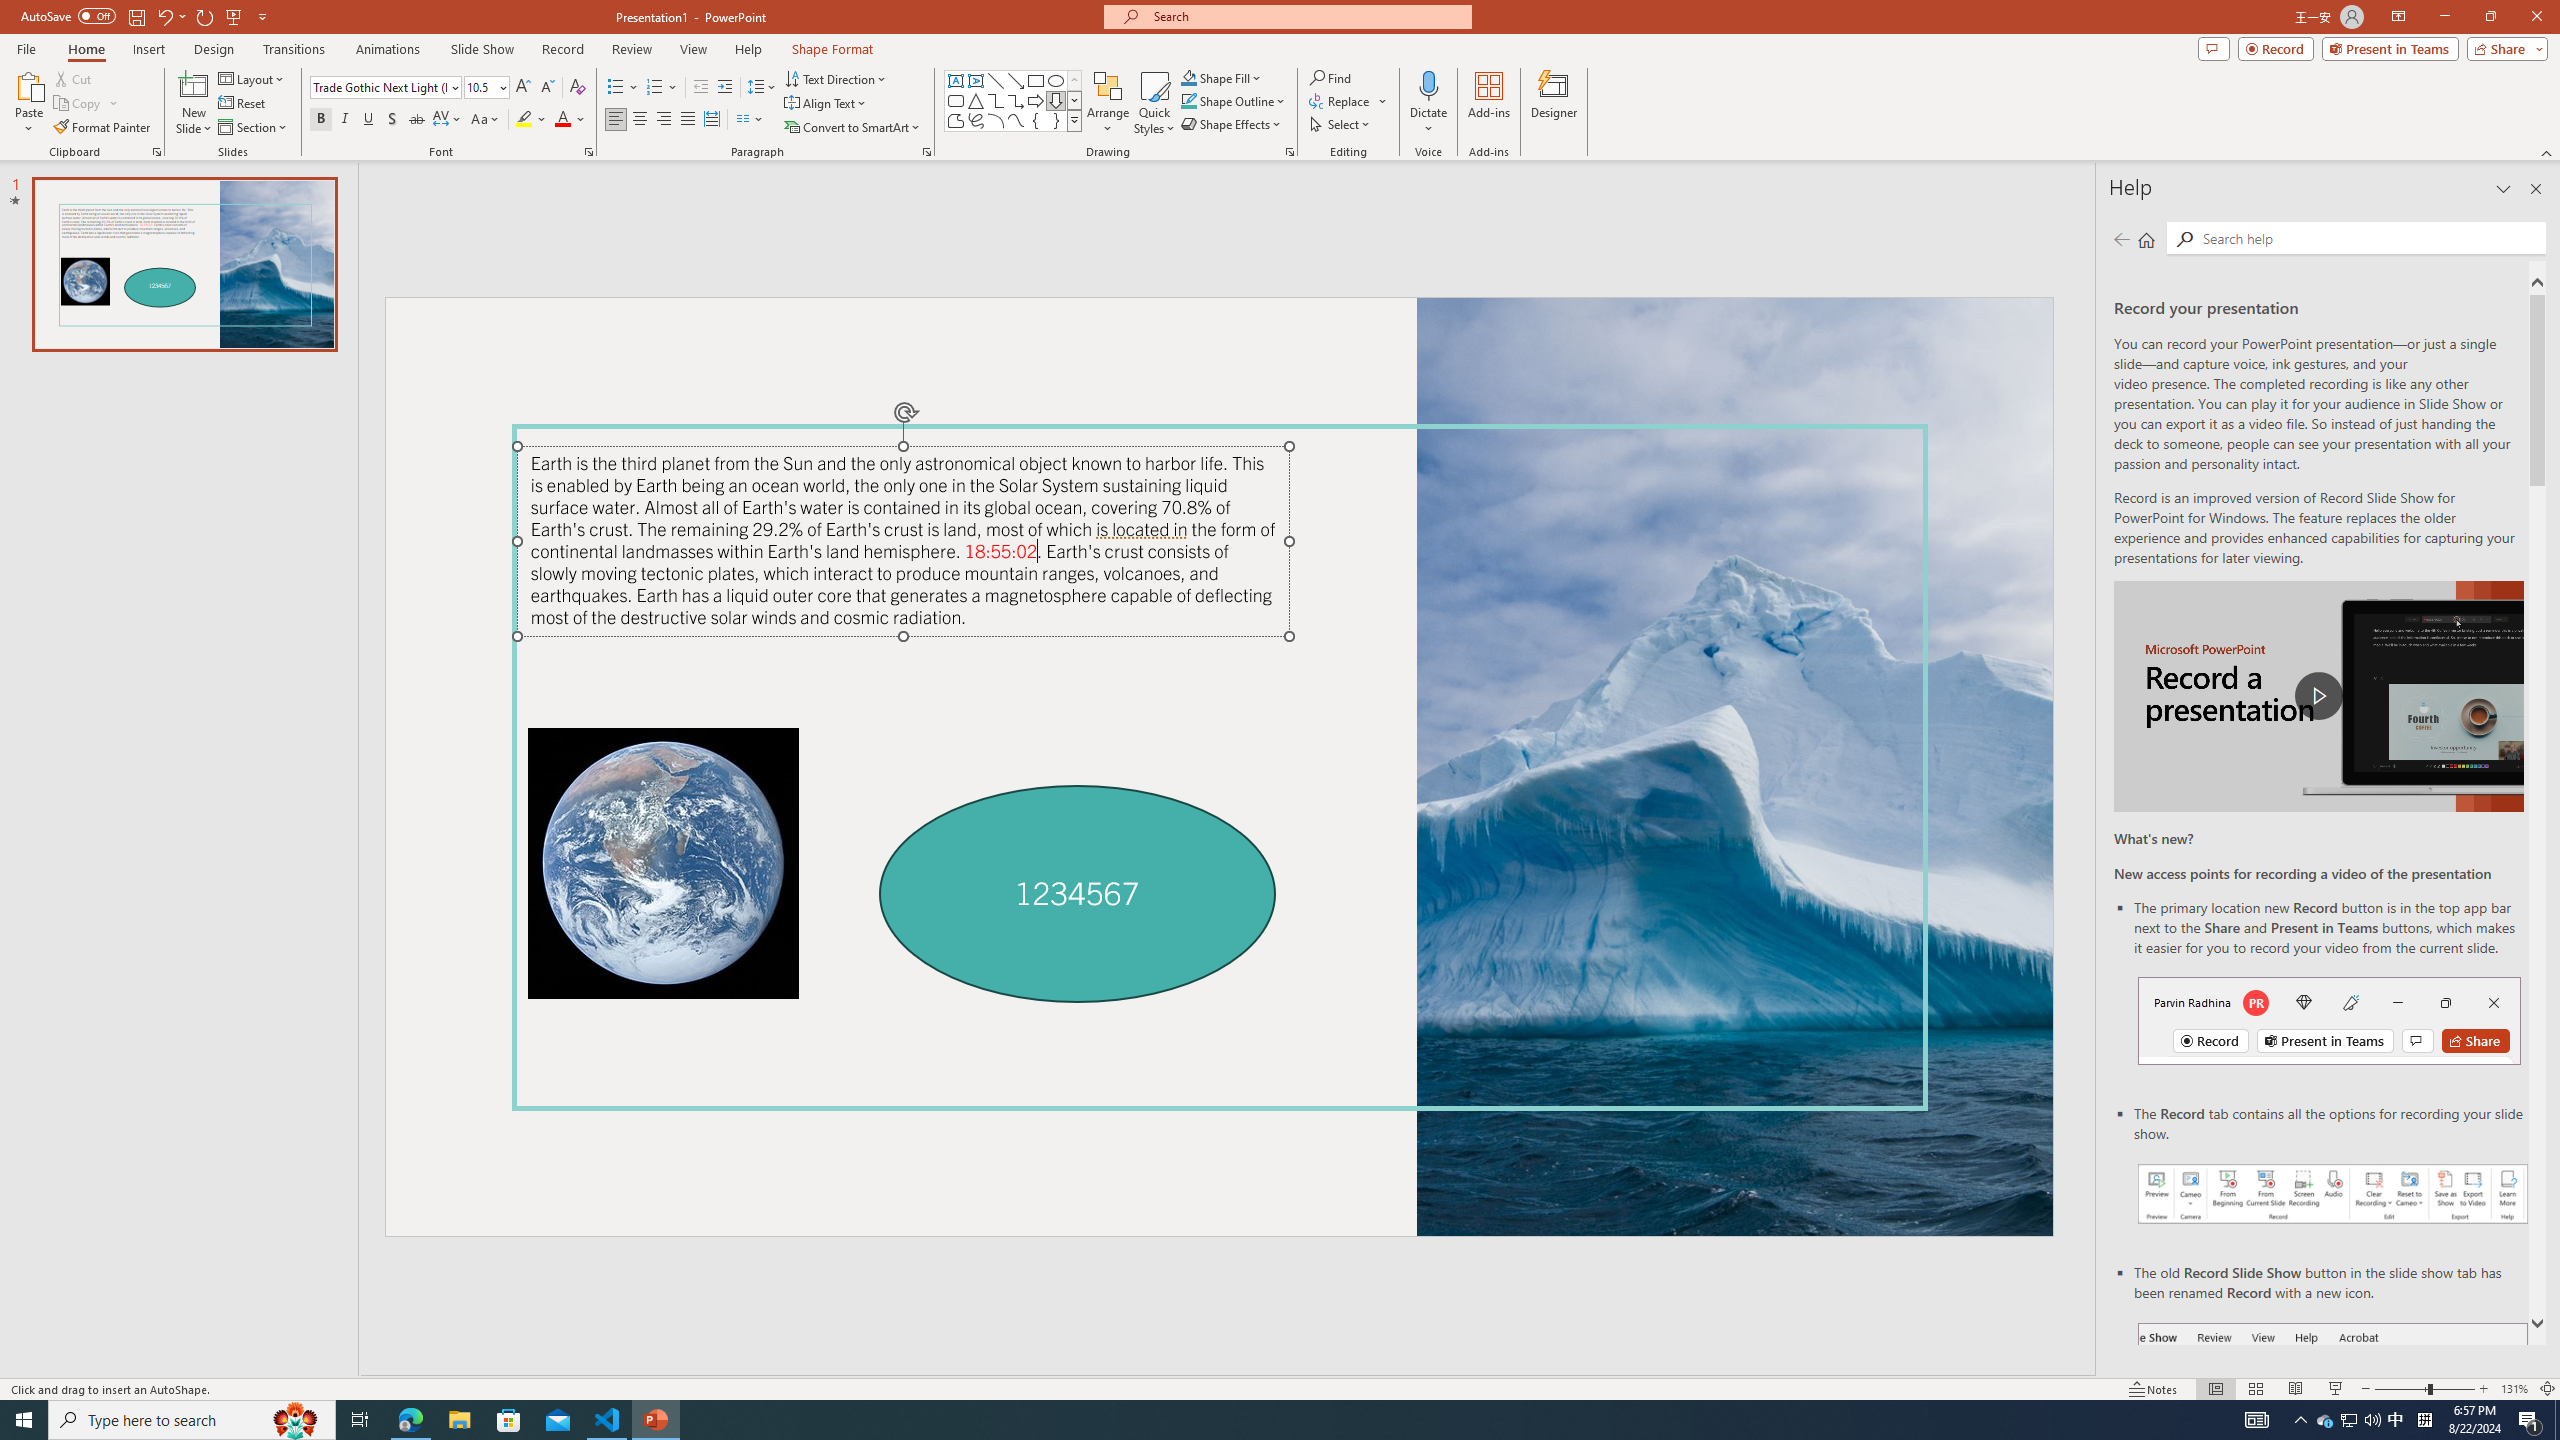  I want to click on Section, so click(254, 128).